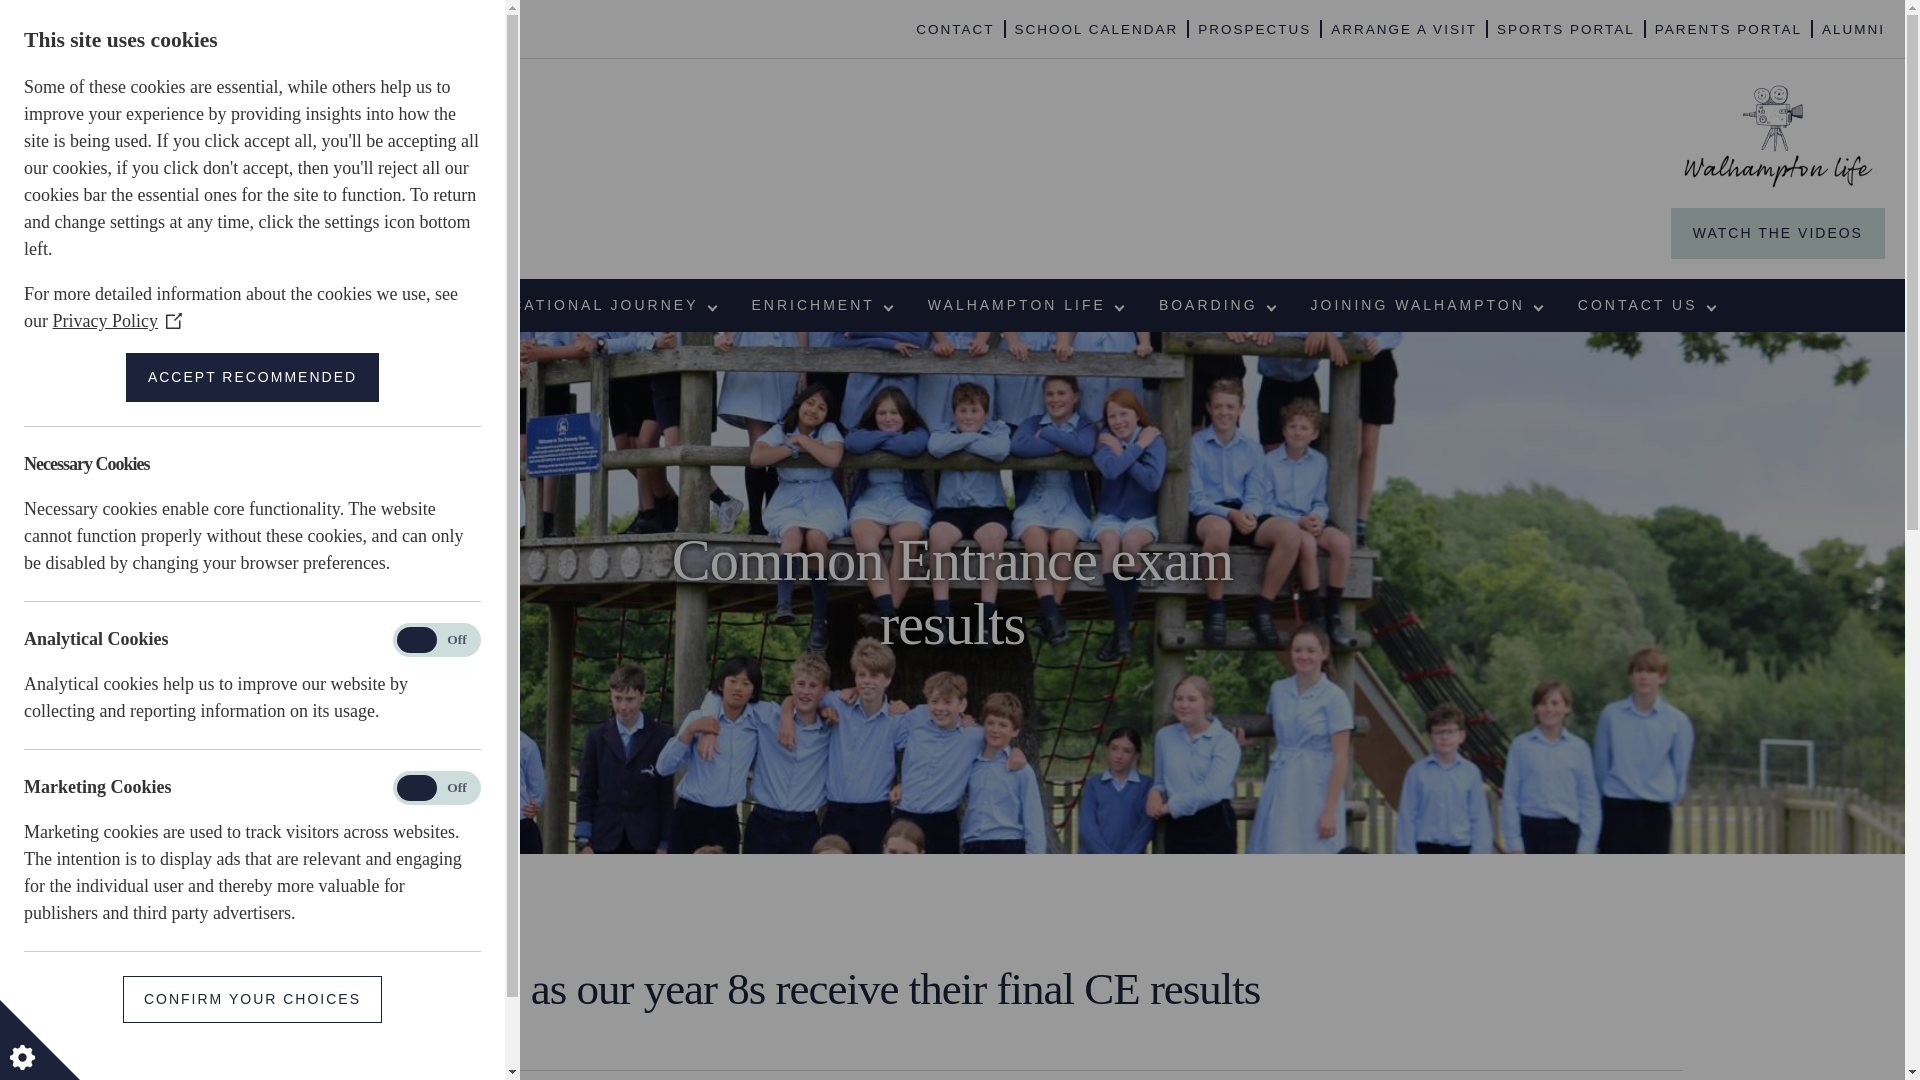  What do you see at coordinates (1778, 234) in the screenshot?
I see `WATCH THE VIDEOS` at bounding box center [1778, 234].